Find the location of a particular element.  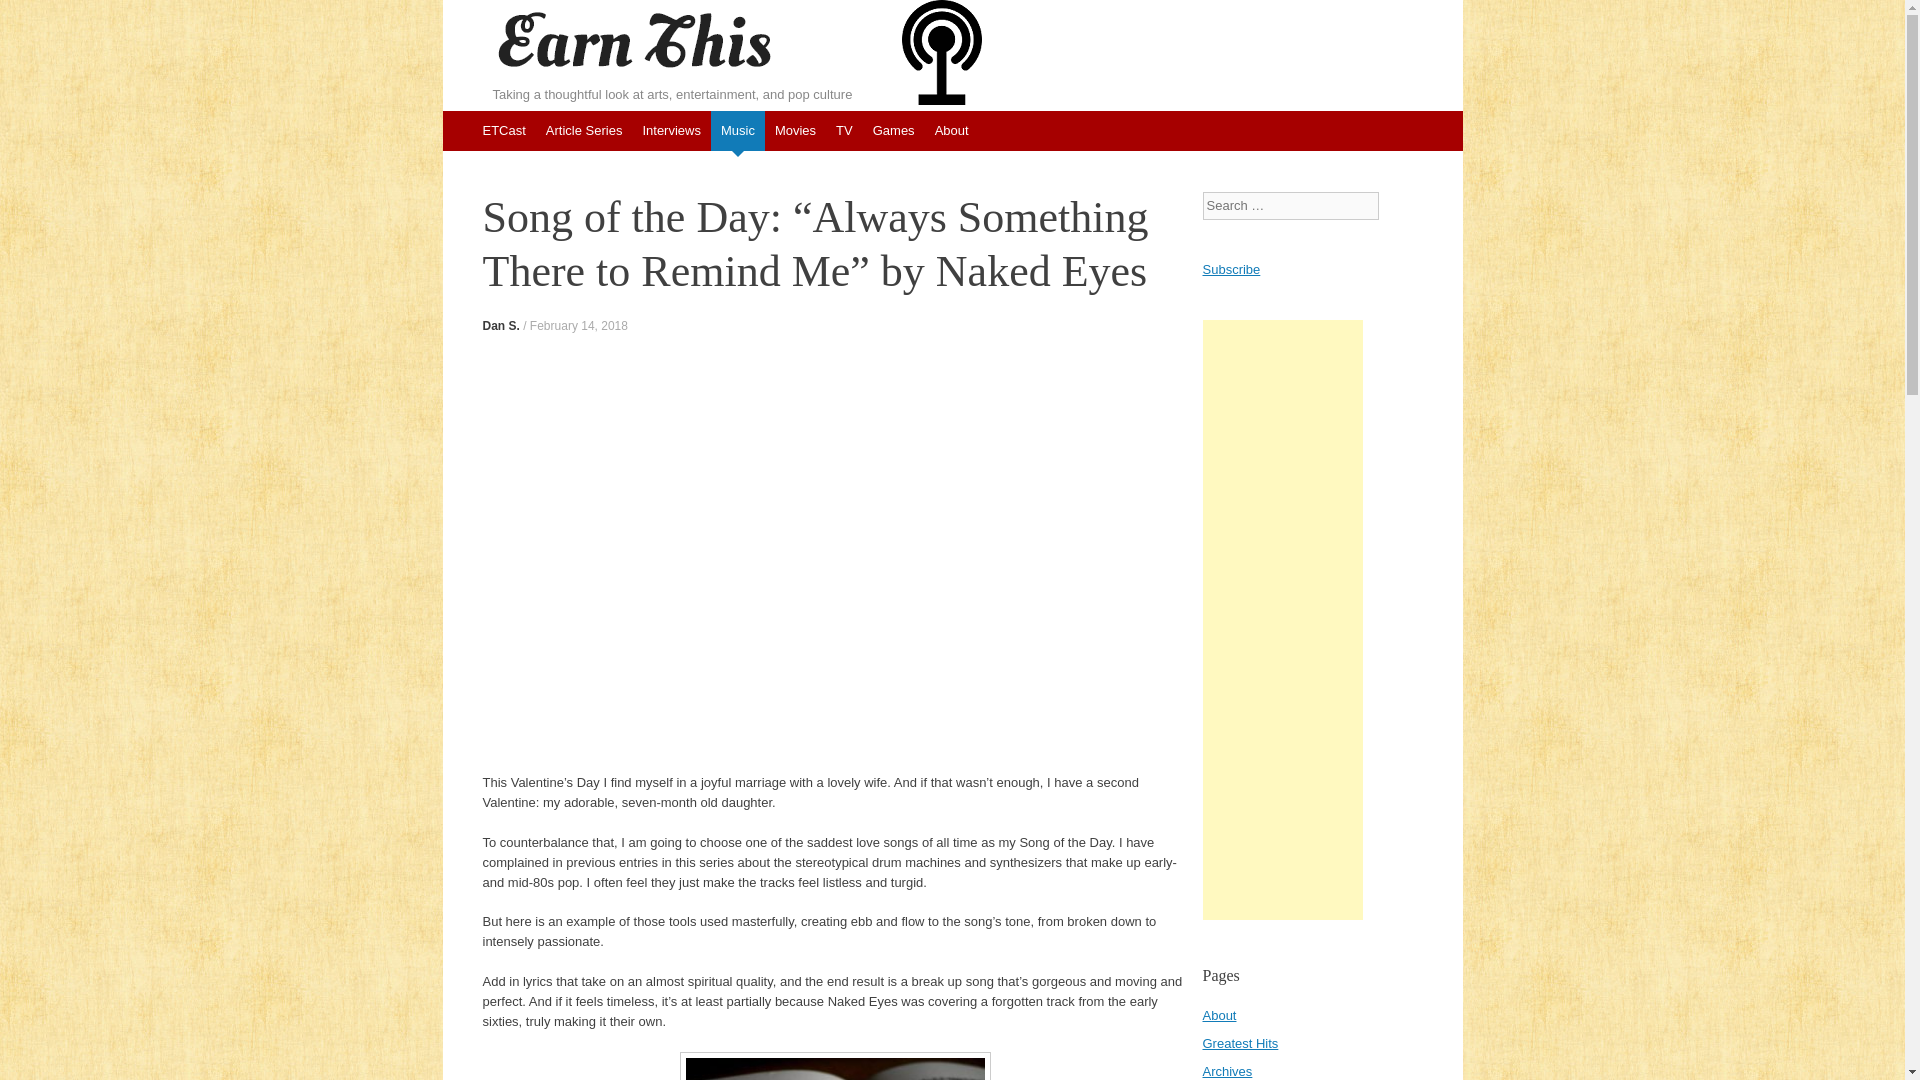

Games is located at coordinates (894, 131).